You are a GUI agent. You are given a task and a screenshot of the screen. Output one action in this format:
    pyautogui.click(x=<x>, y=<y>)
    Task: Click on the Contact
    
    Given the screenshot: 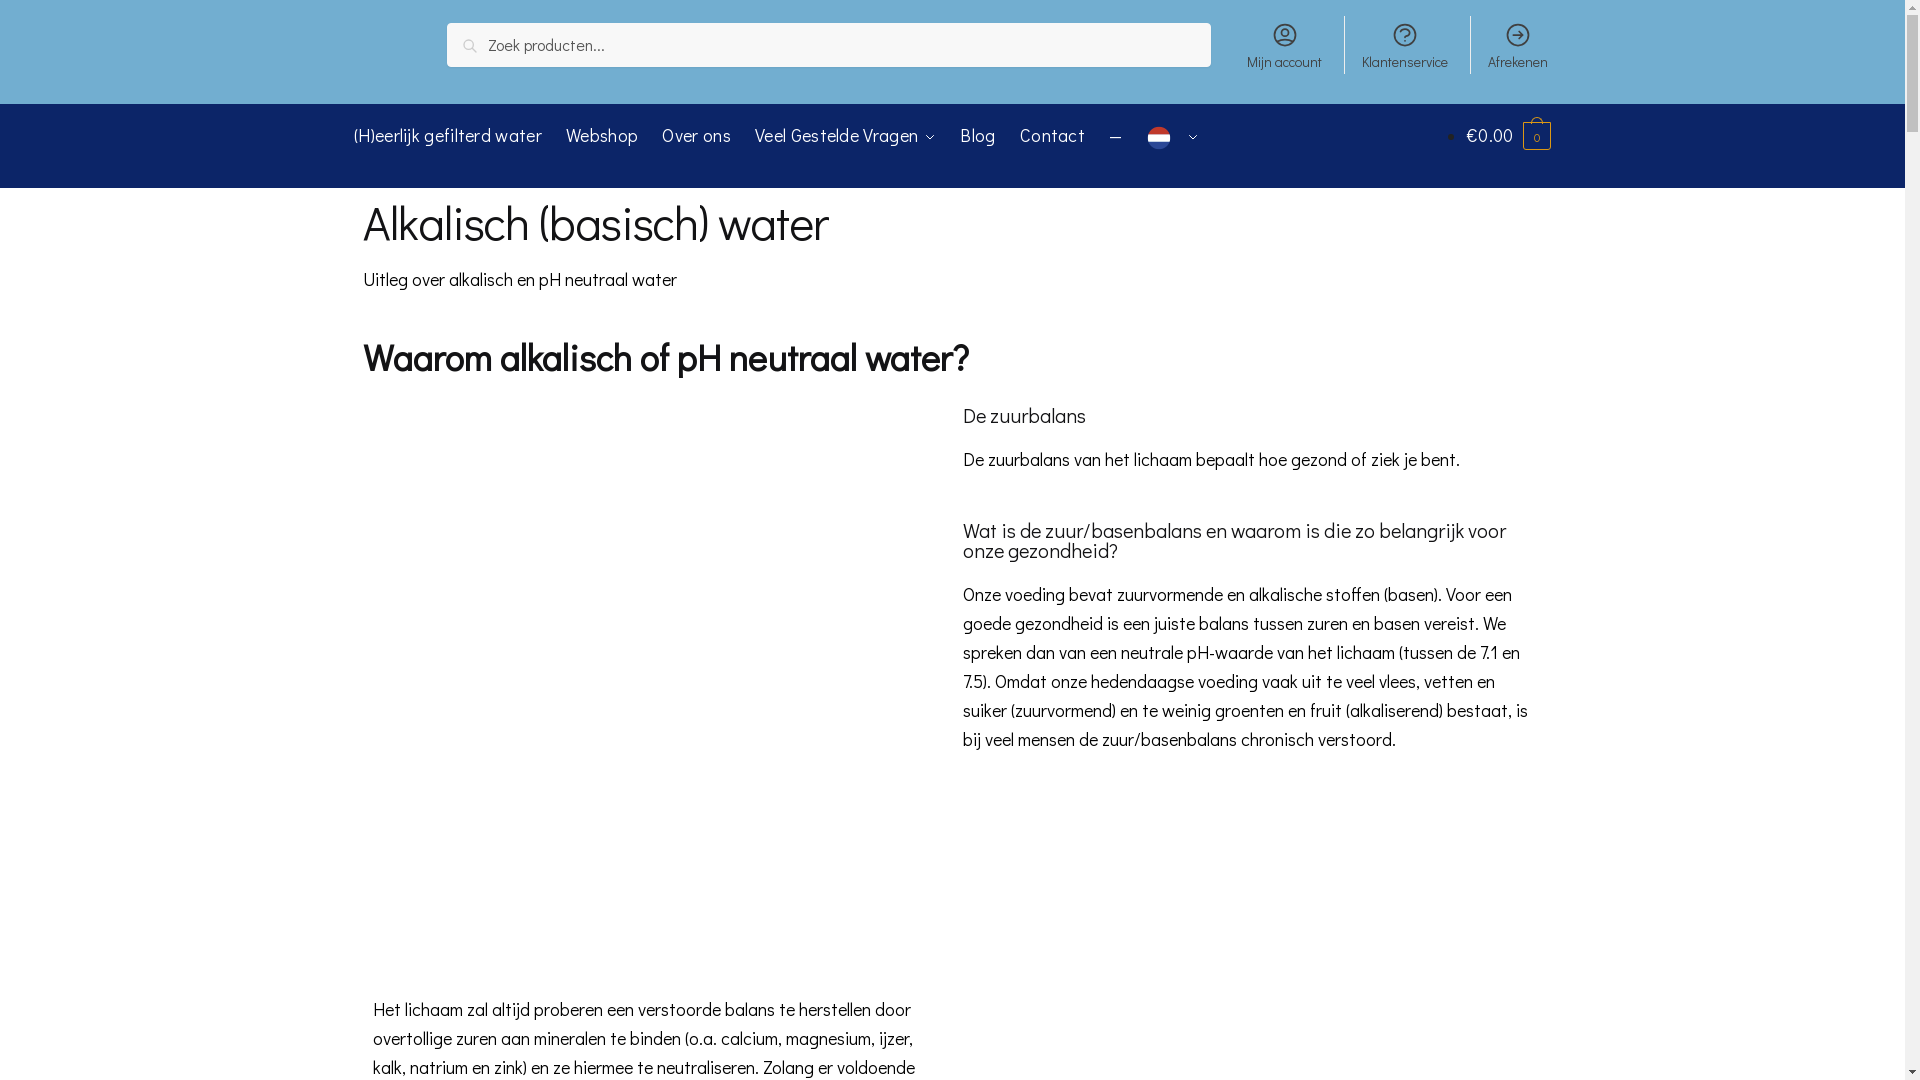 What is the action you would take?
    pyautogui.click(x=1052, y=135)
    